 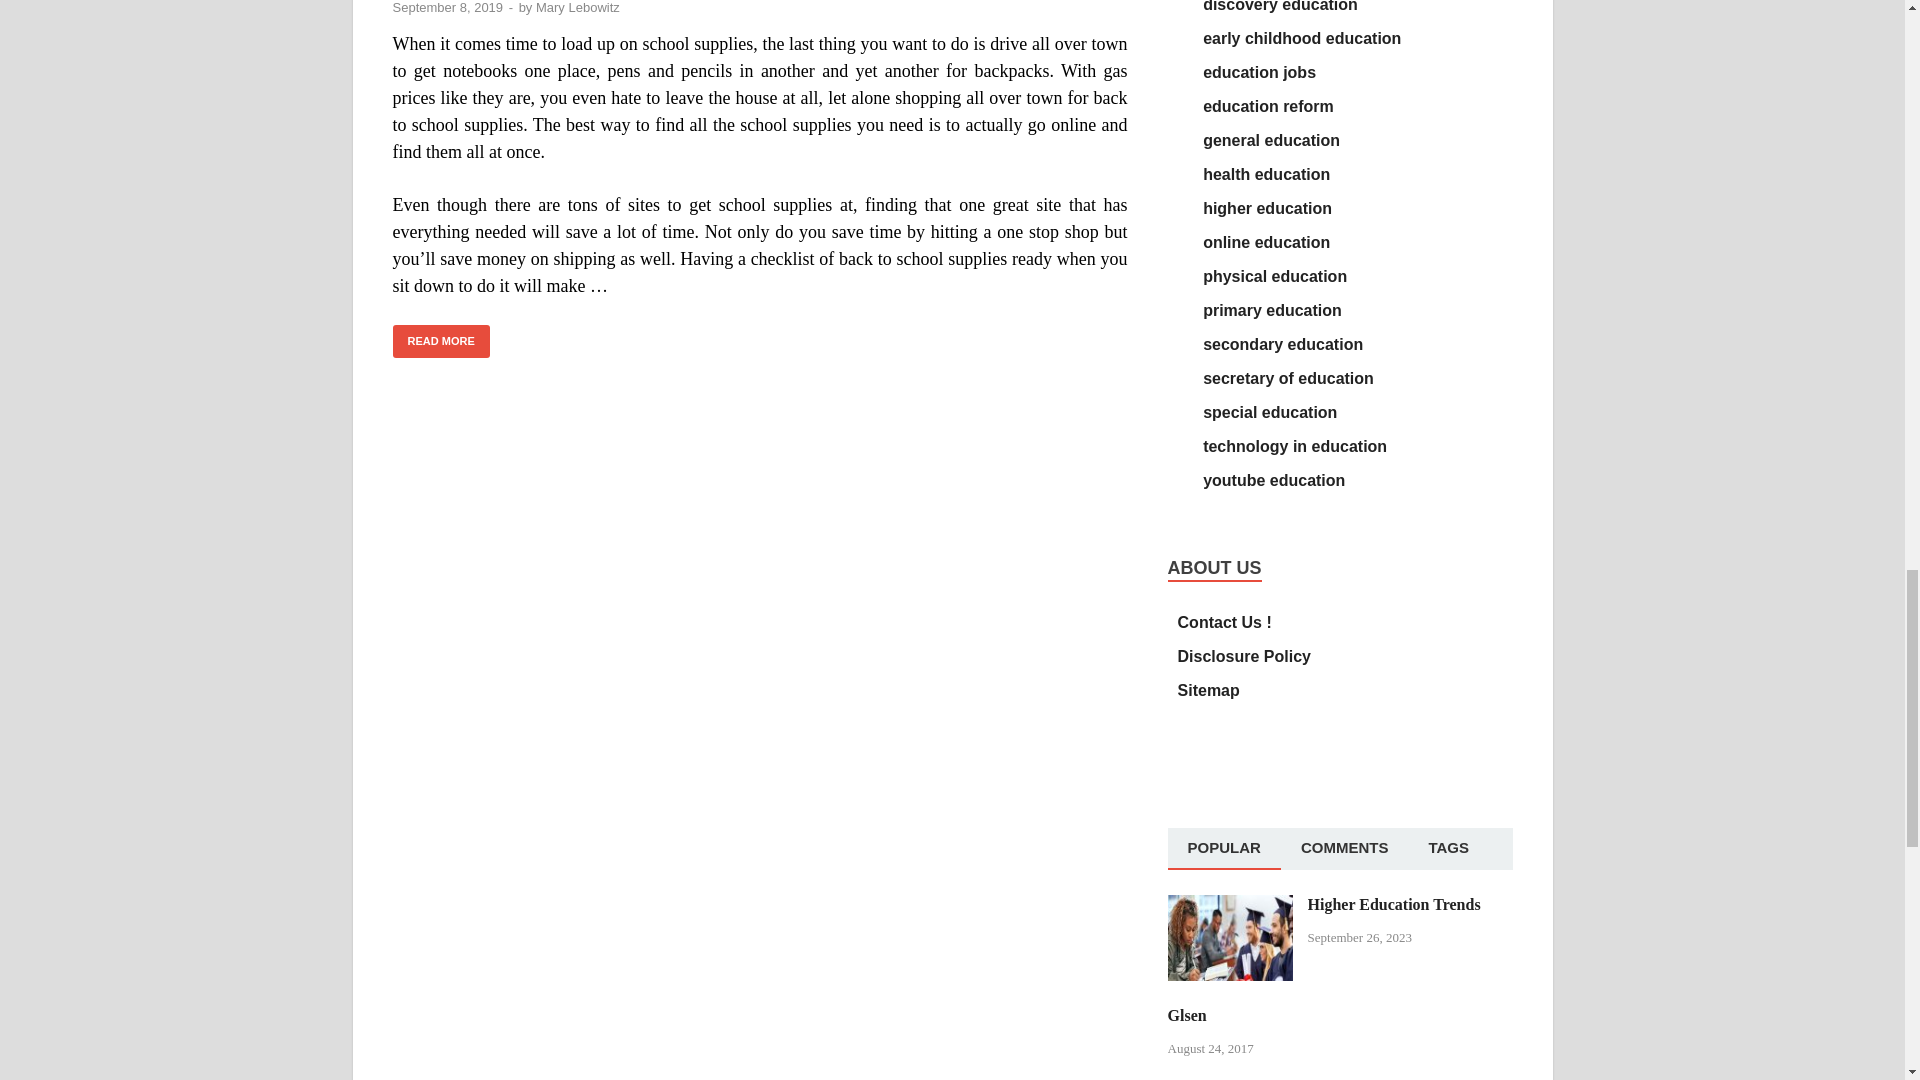 I want to click on Higher Education Trends, so click(x=1230, y=906).